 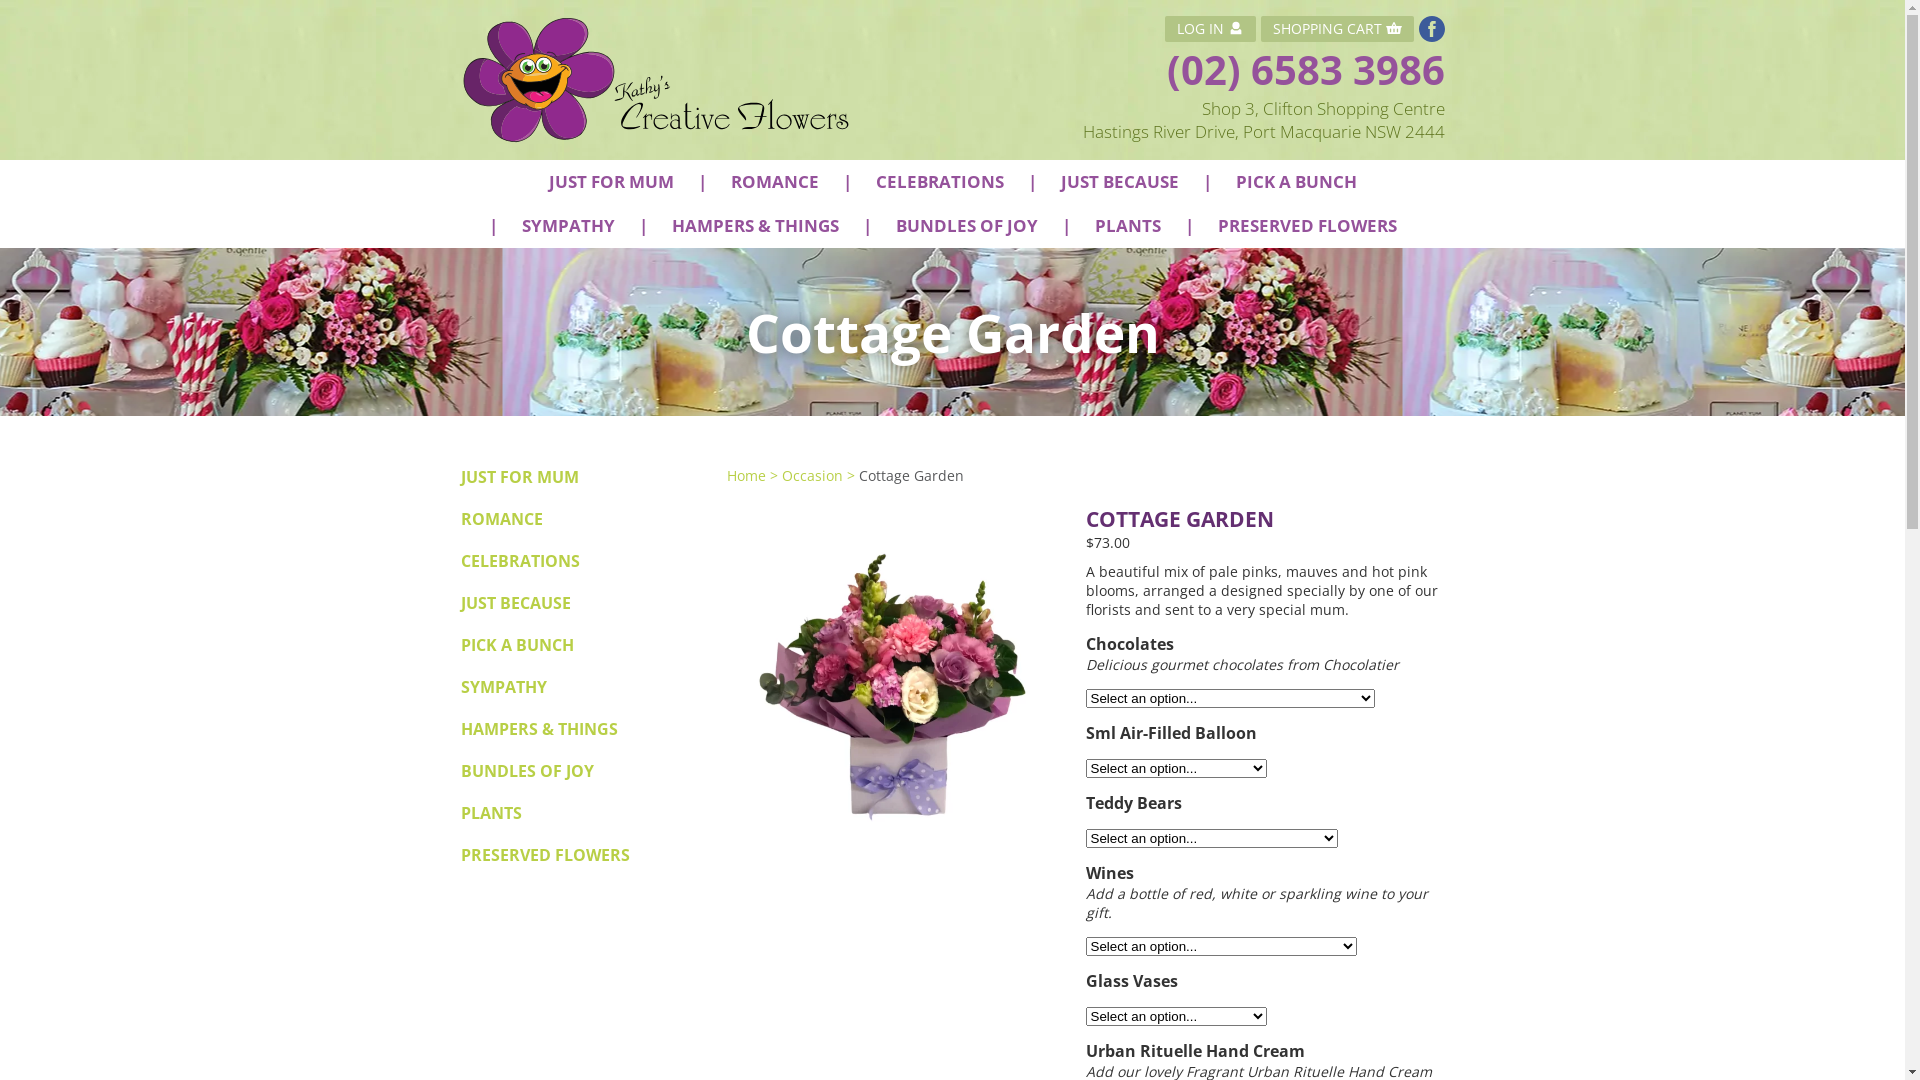 What do you see at coordinates (538, 729) in the screenshot?
I see `HAMPERS & THINGS` at bounding box center [538, 729].